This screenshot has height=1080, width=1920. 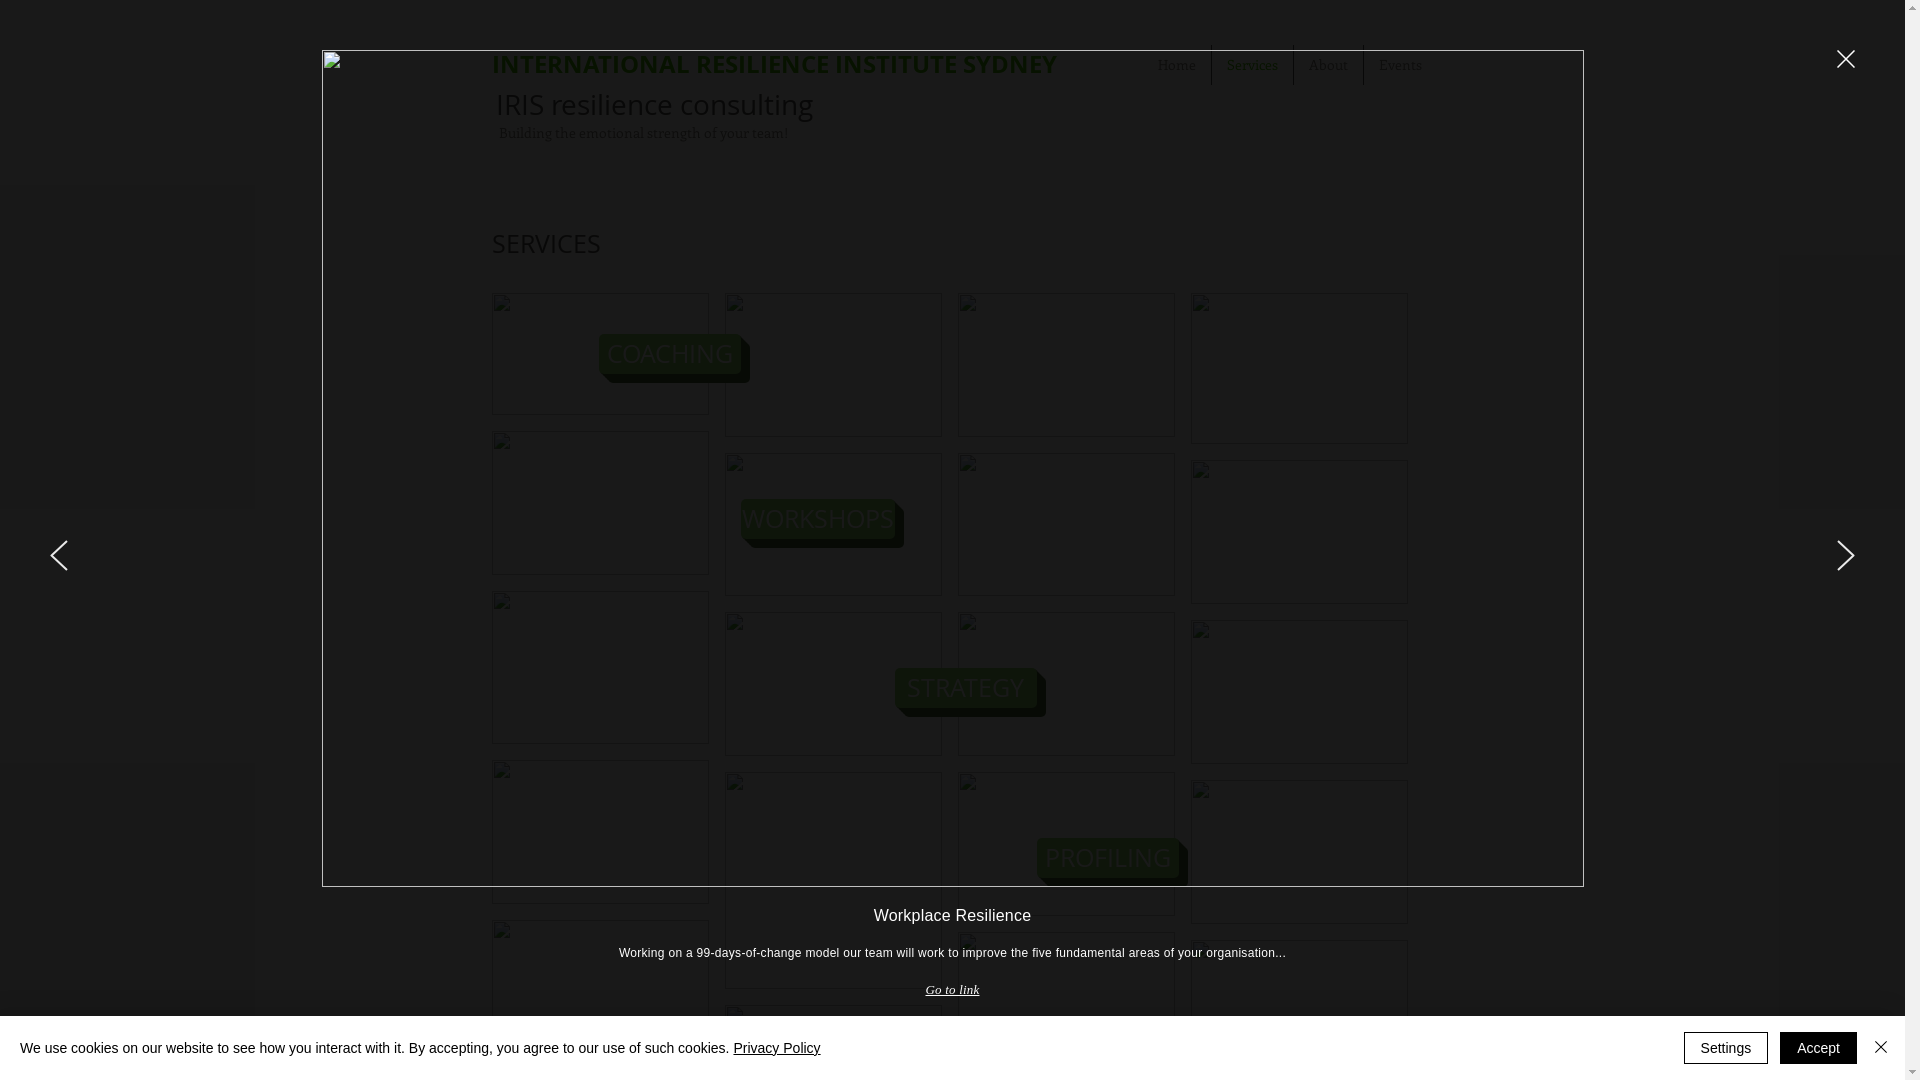 What do you see at coordinates (1252, 64) in the screenshot?
I see `Services` at bounding box center [1252, 64].